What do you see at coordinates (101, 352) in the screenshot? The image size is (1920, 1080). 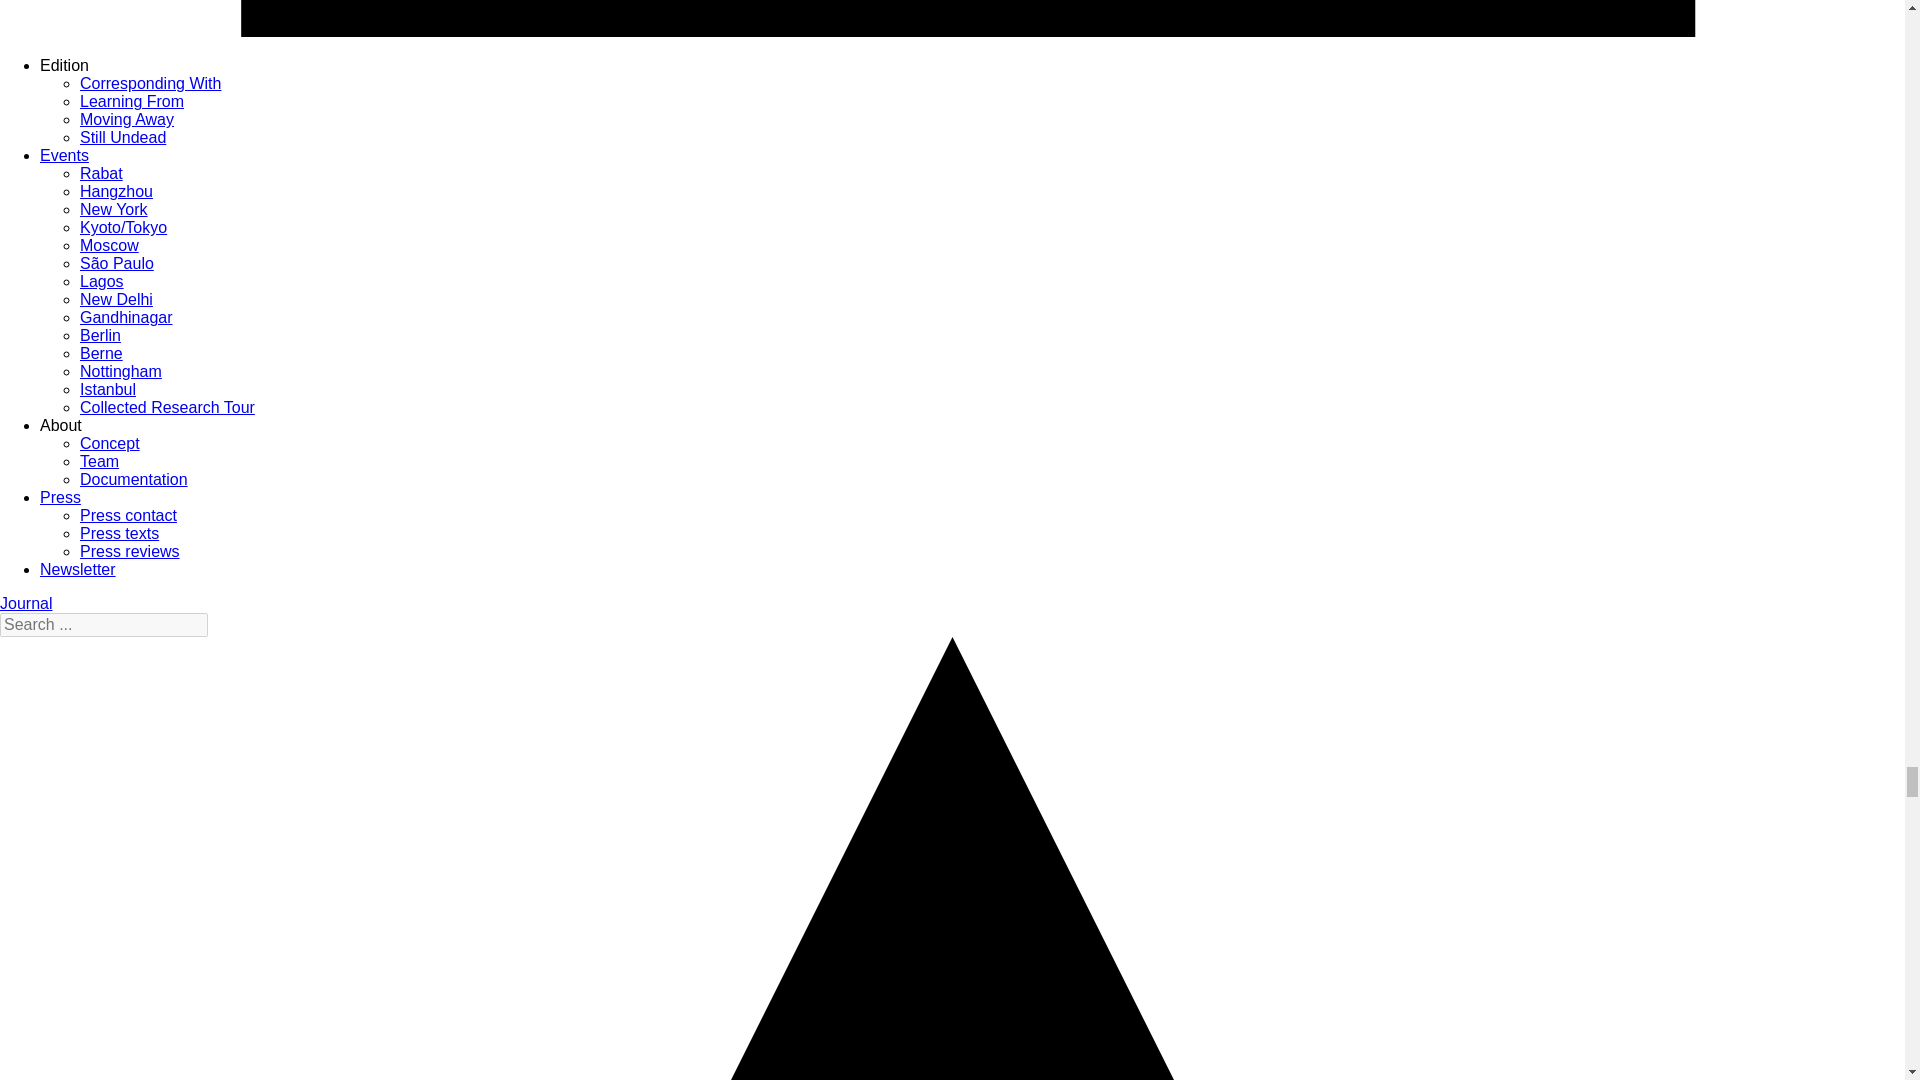 I see `Berne` at bounding box center [101, 352].